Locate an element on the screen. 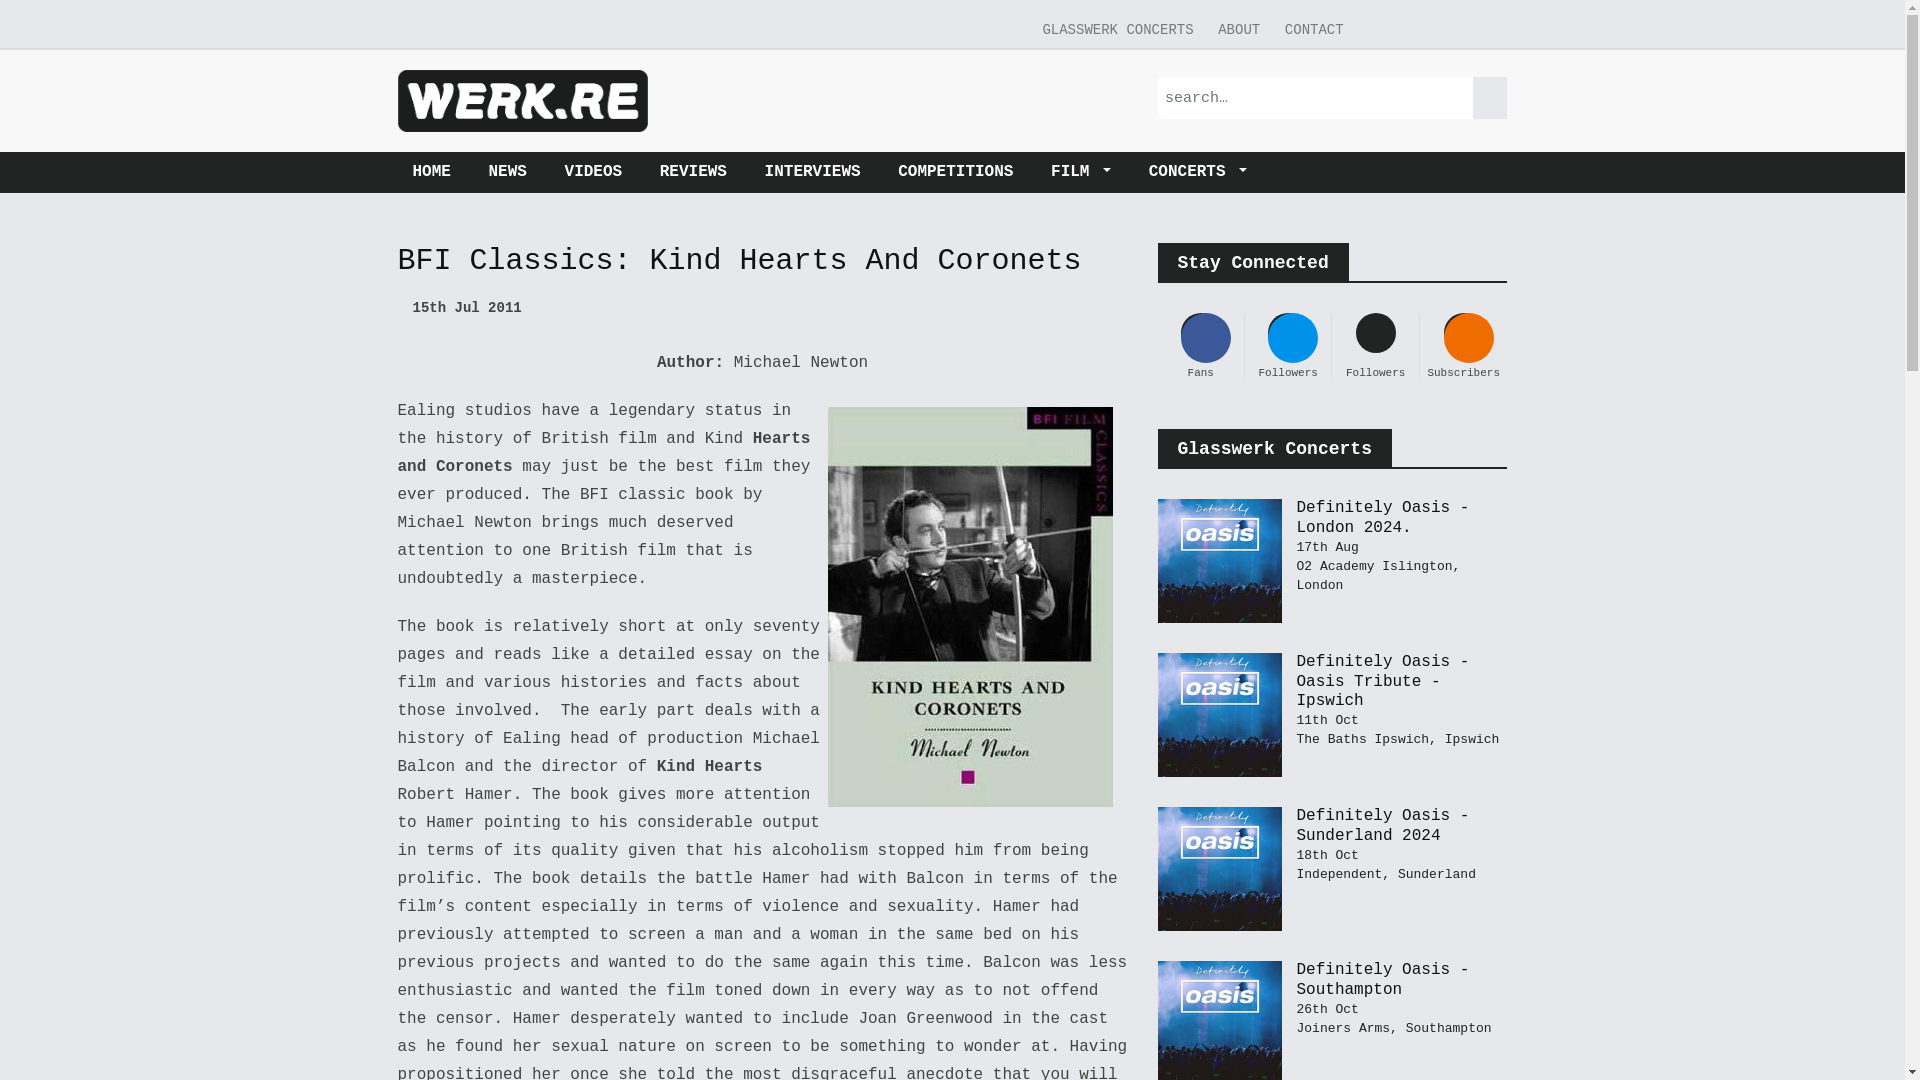 The width and height of the screenshot is (1920, 1080). Fans is located at coordinates (1200, 346).